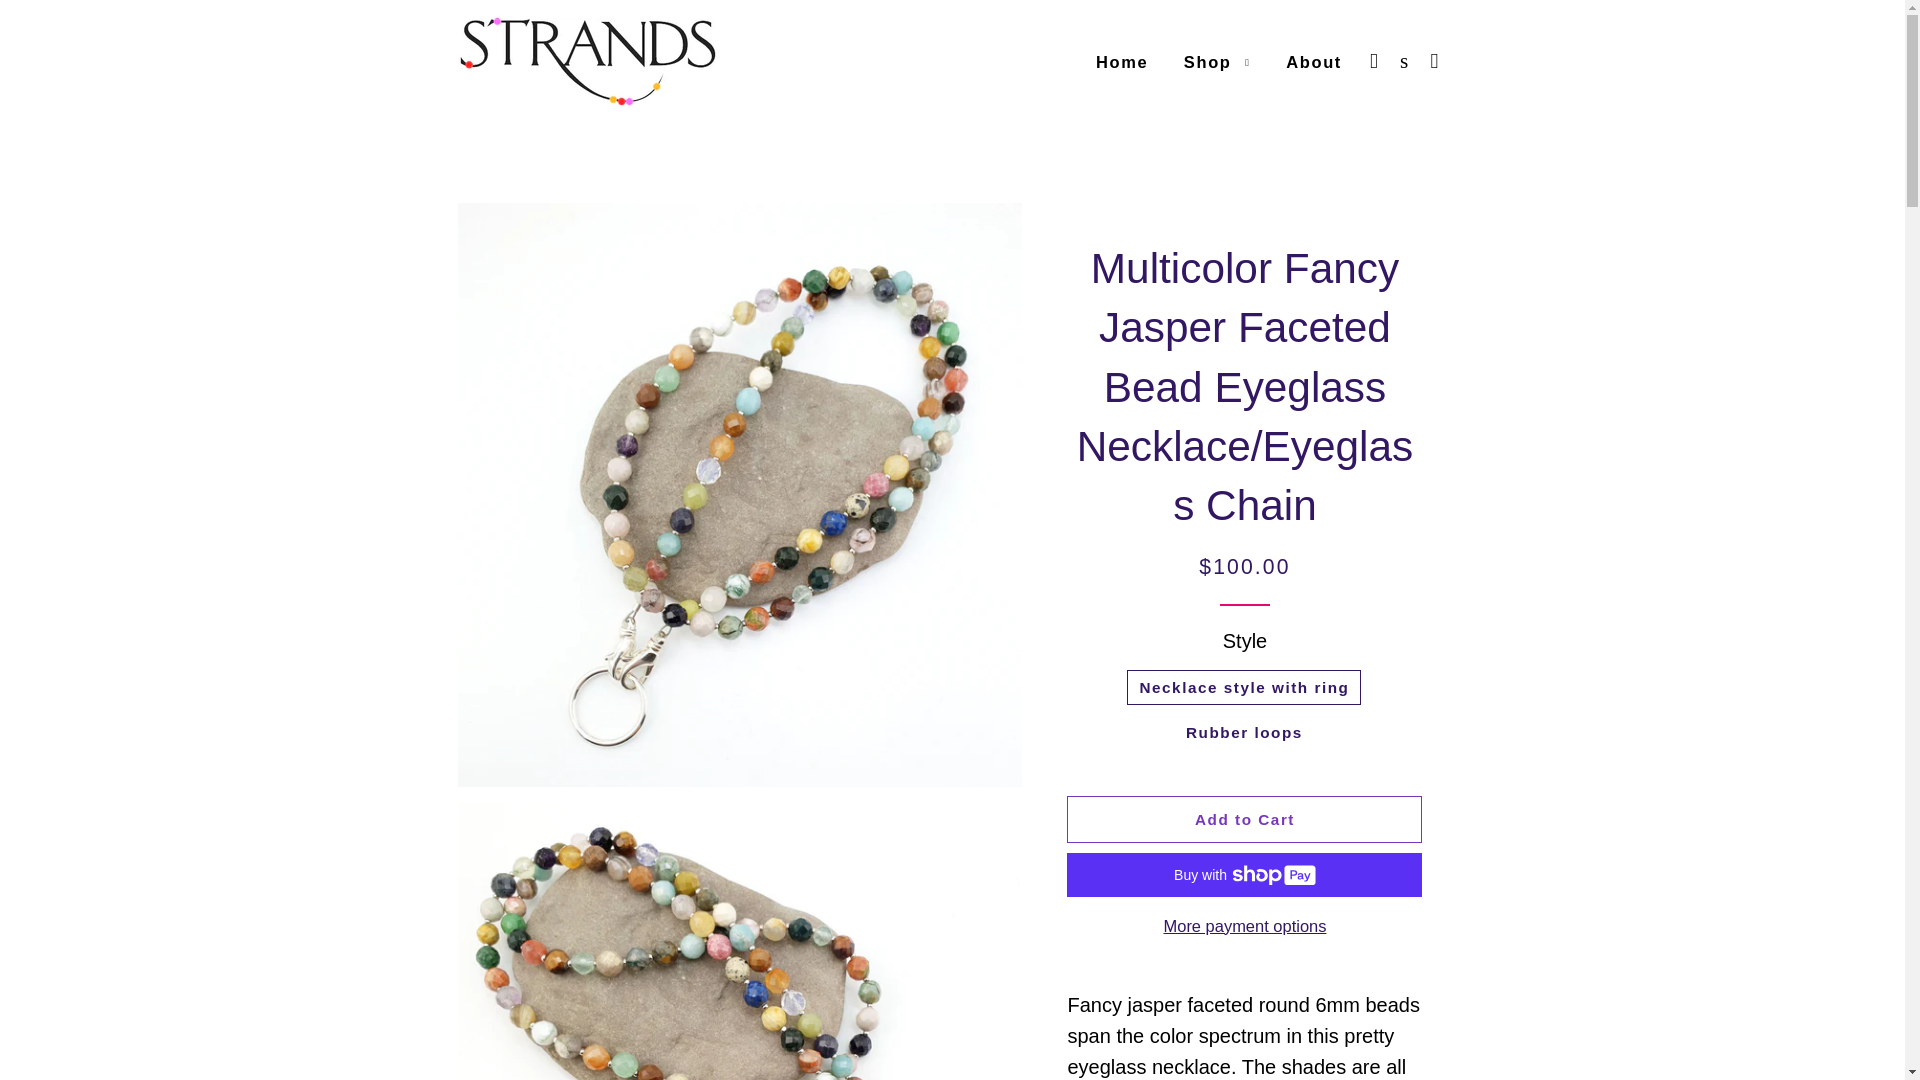 This screenshot has width=1920, height=1080. Describe the element at coordinates (1244, 819) in the screenshot. I see `Add to Cart` at that location.